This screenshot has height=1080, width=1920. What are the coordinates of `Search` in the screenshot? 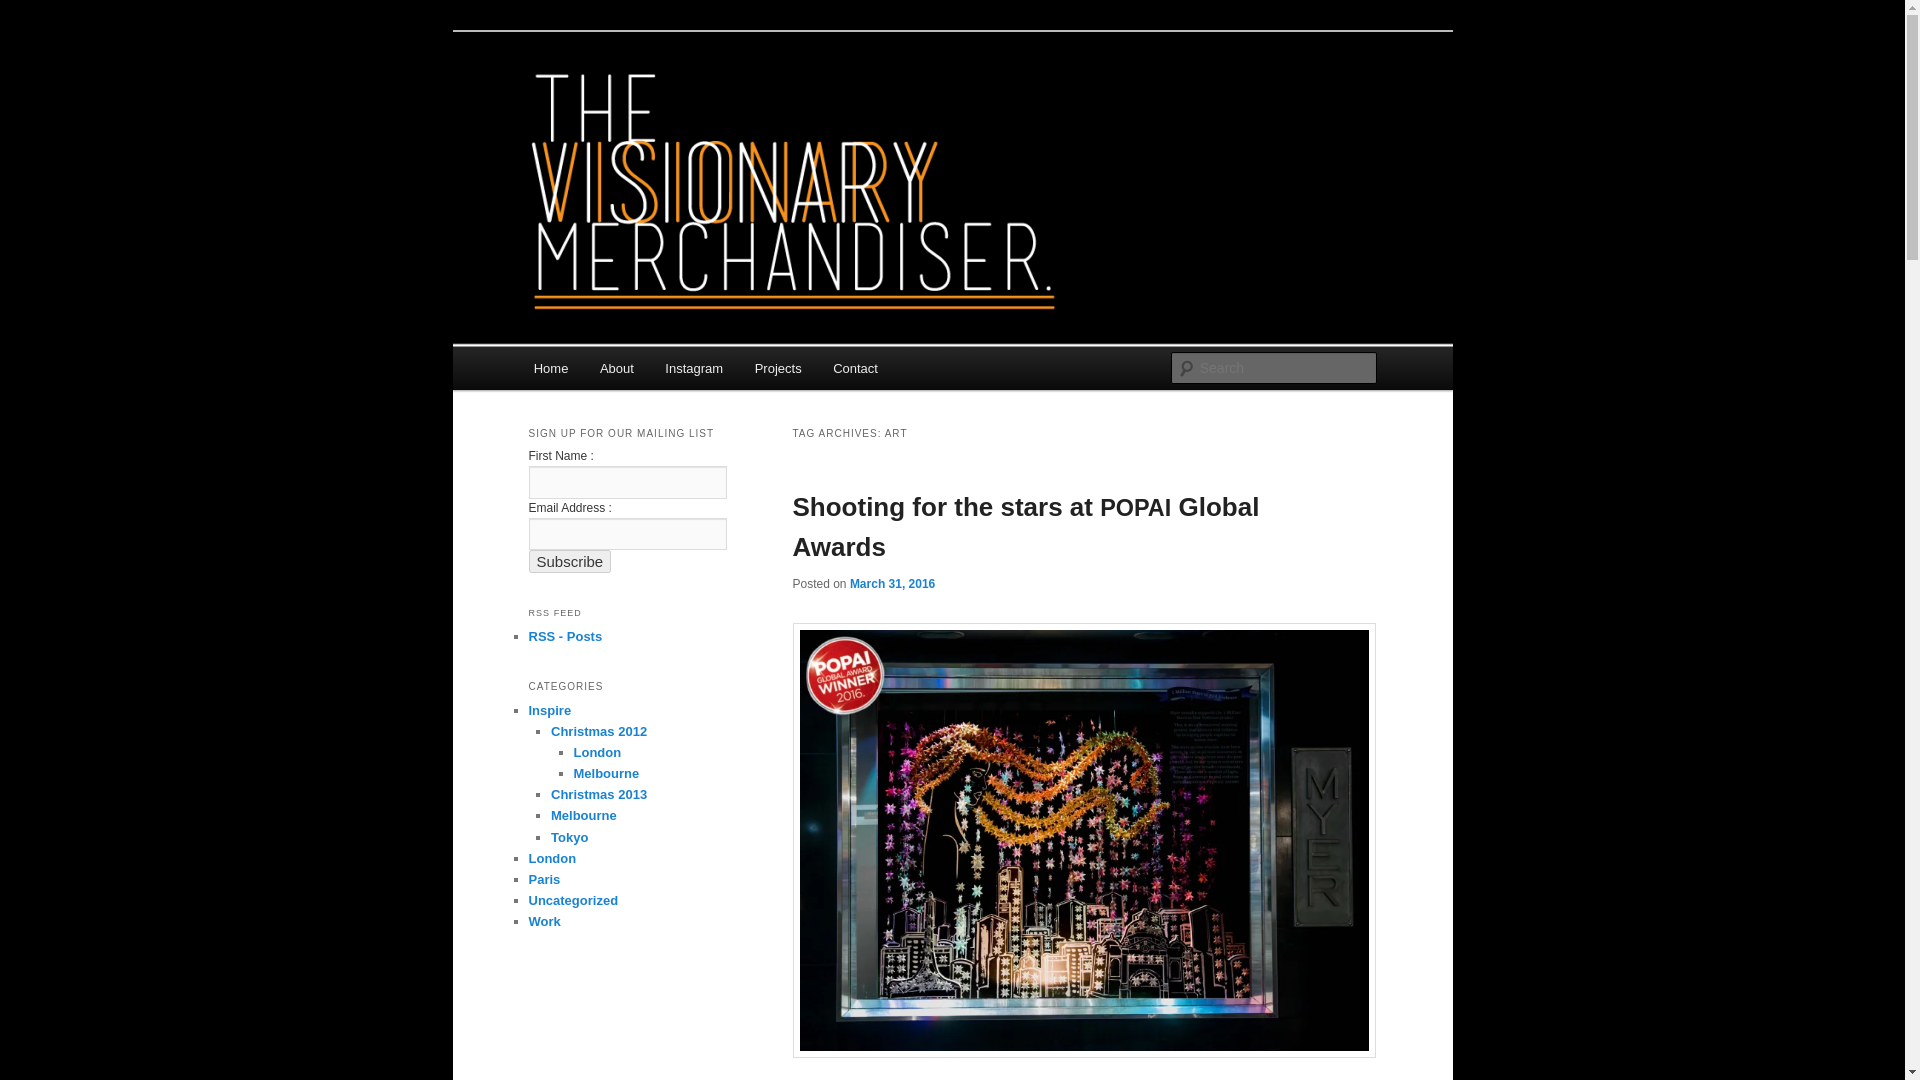 It's located at (32, 11).